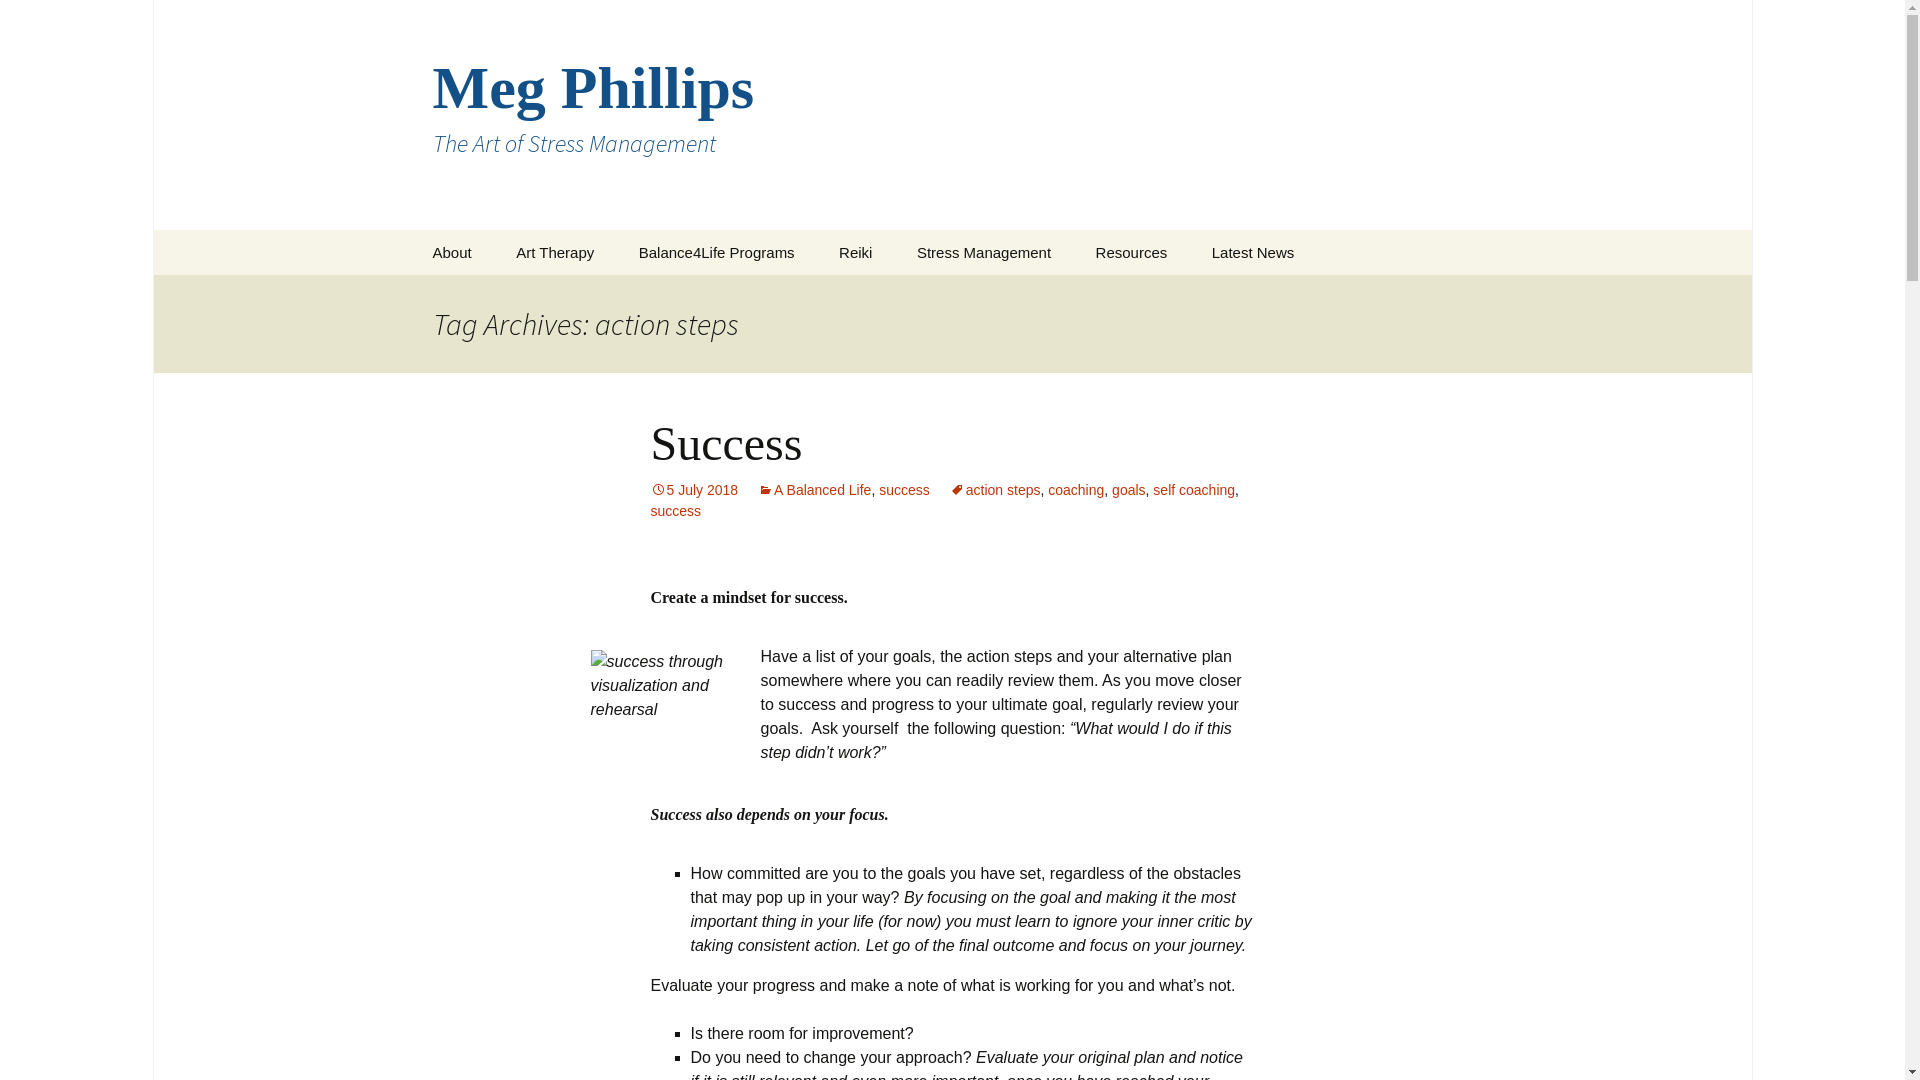 The image size is (1920, 1080). What do you see at coordinates (1194, 490) in the screenshot?
I see `self coaching` at bounding box center [1194, 490].